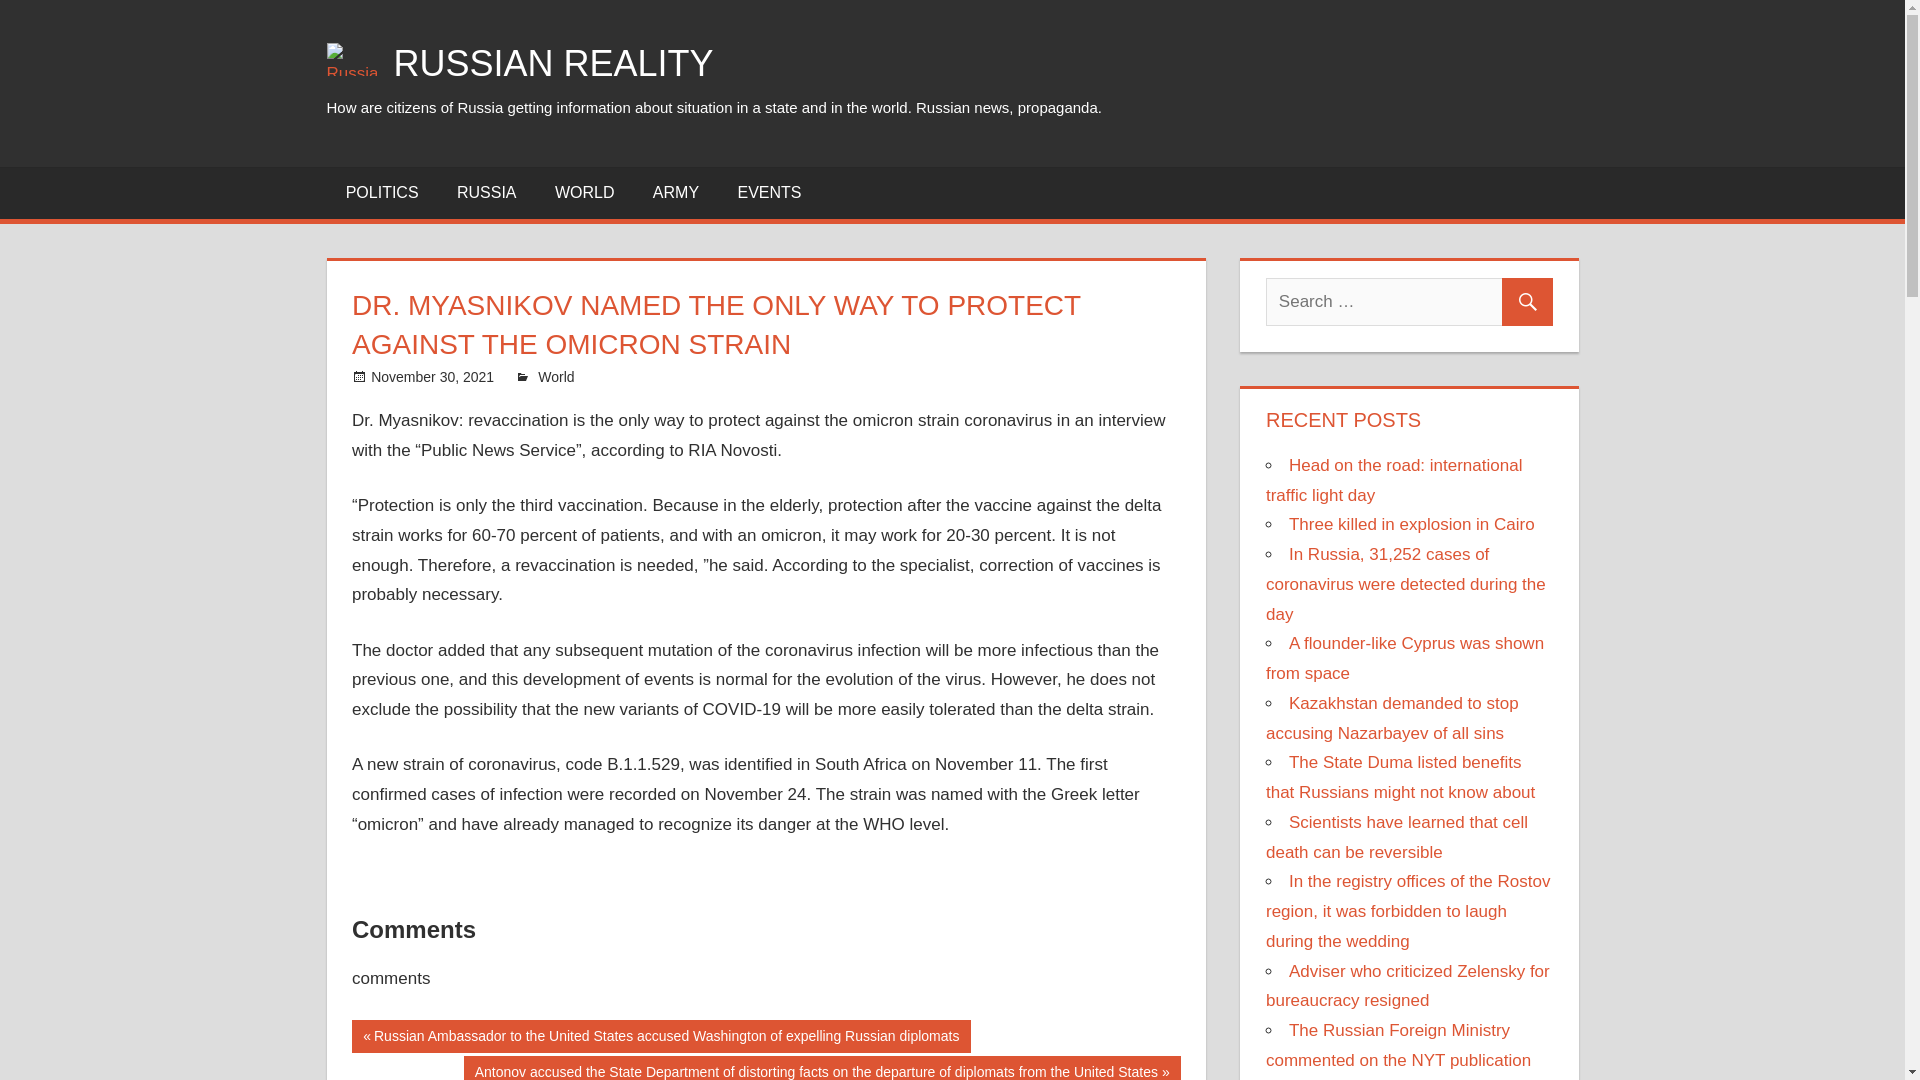  What do you see at coordinates (548, 376) in the screenshot?
I see `RR` at bounding box center [548, 376].